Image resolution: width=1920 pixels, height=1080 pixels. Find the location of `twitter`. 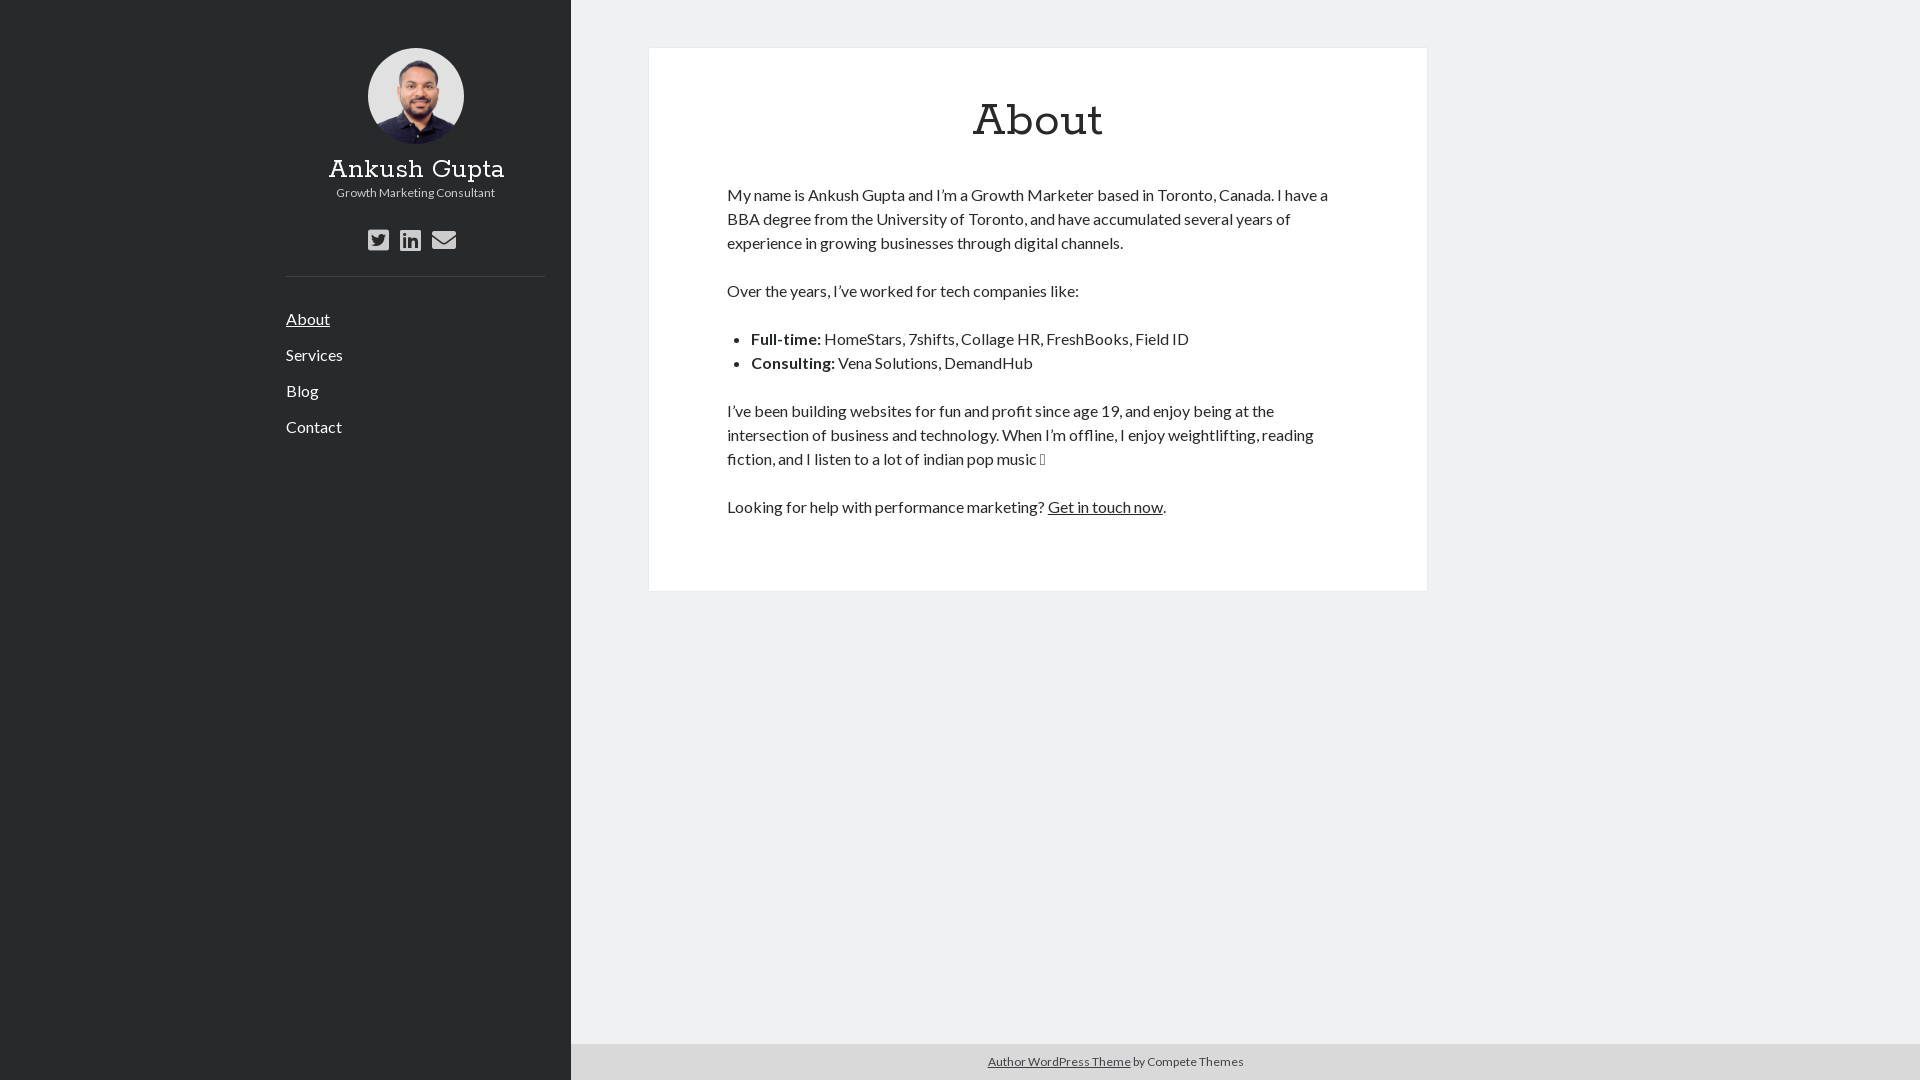

twitter is located at coordinates (378, 240).